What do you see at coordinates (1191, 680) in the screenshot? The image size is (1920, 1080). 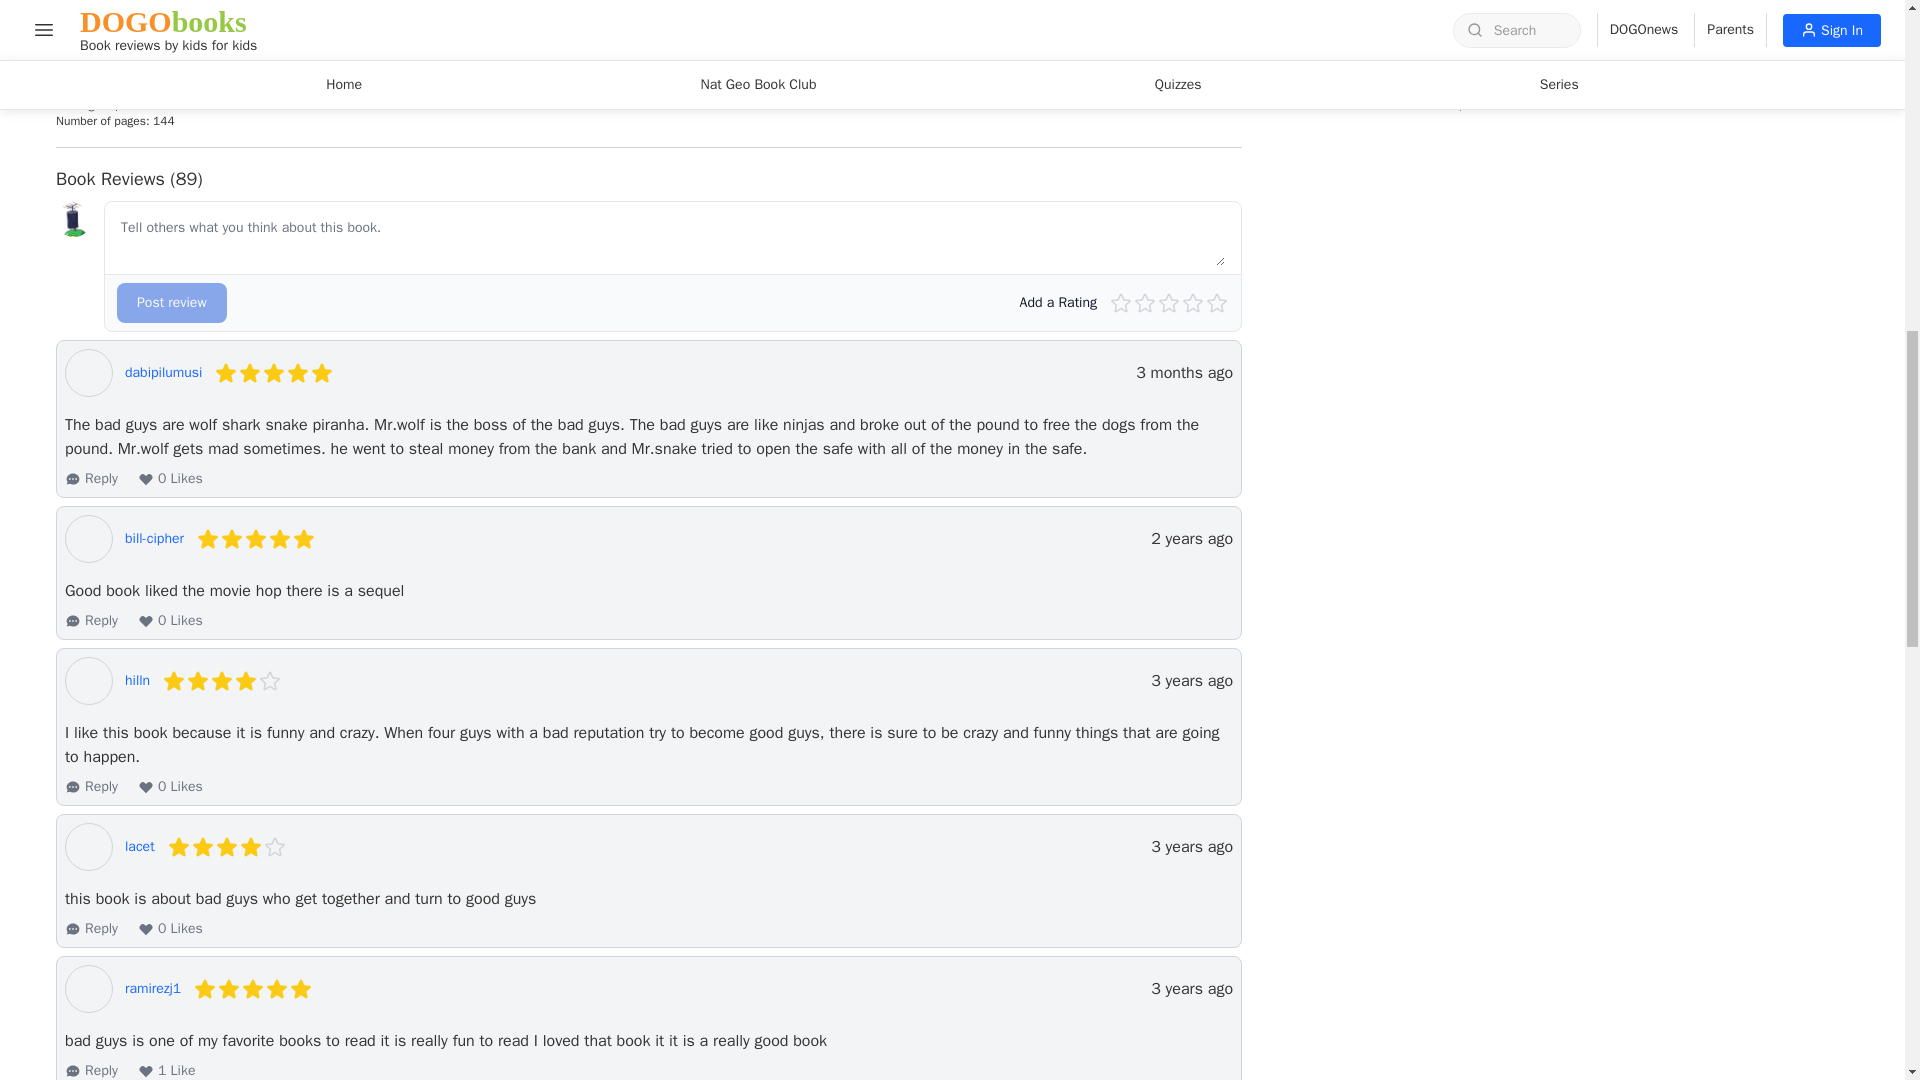 I see `September 14, 2021` at bounding box center [1191, 680].